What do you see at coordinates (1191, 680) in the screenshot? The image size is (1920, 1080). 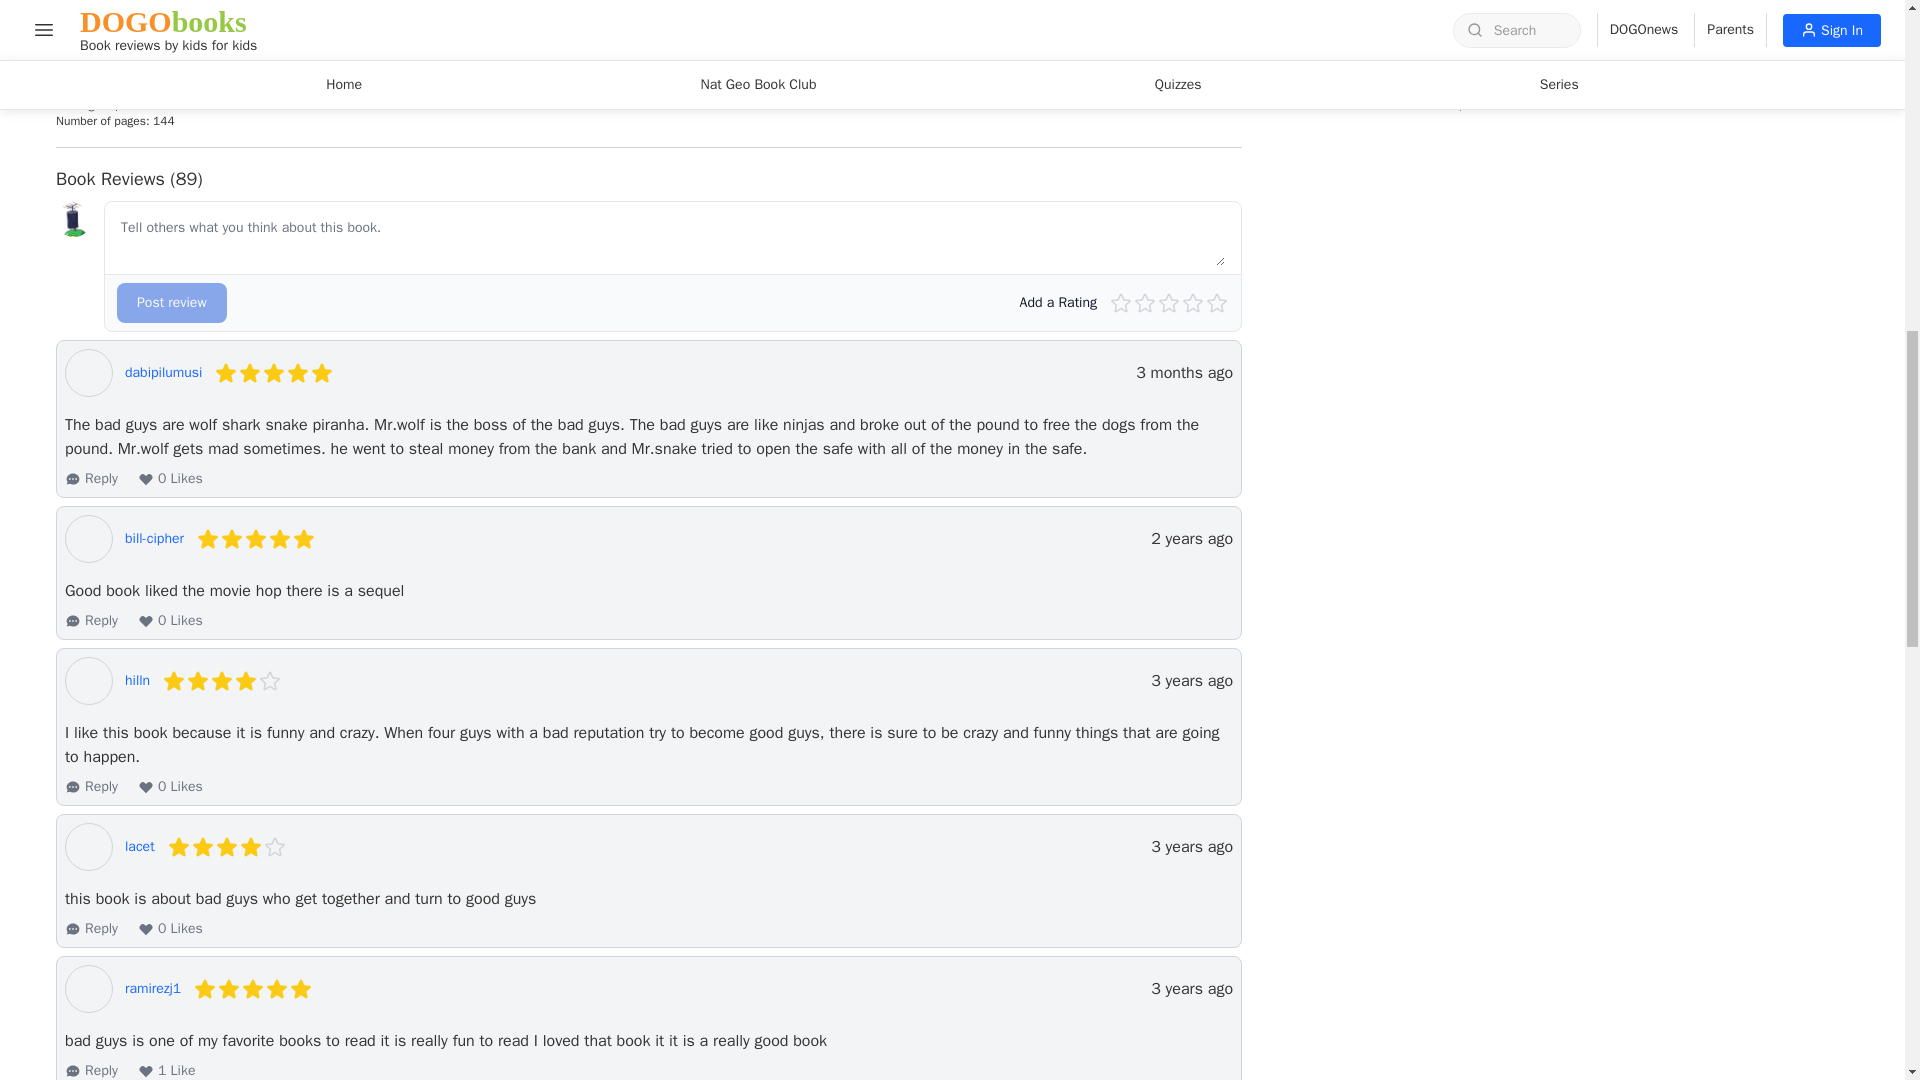 I see `September 14, 2021` at bounding box center [1191, 680].